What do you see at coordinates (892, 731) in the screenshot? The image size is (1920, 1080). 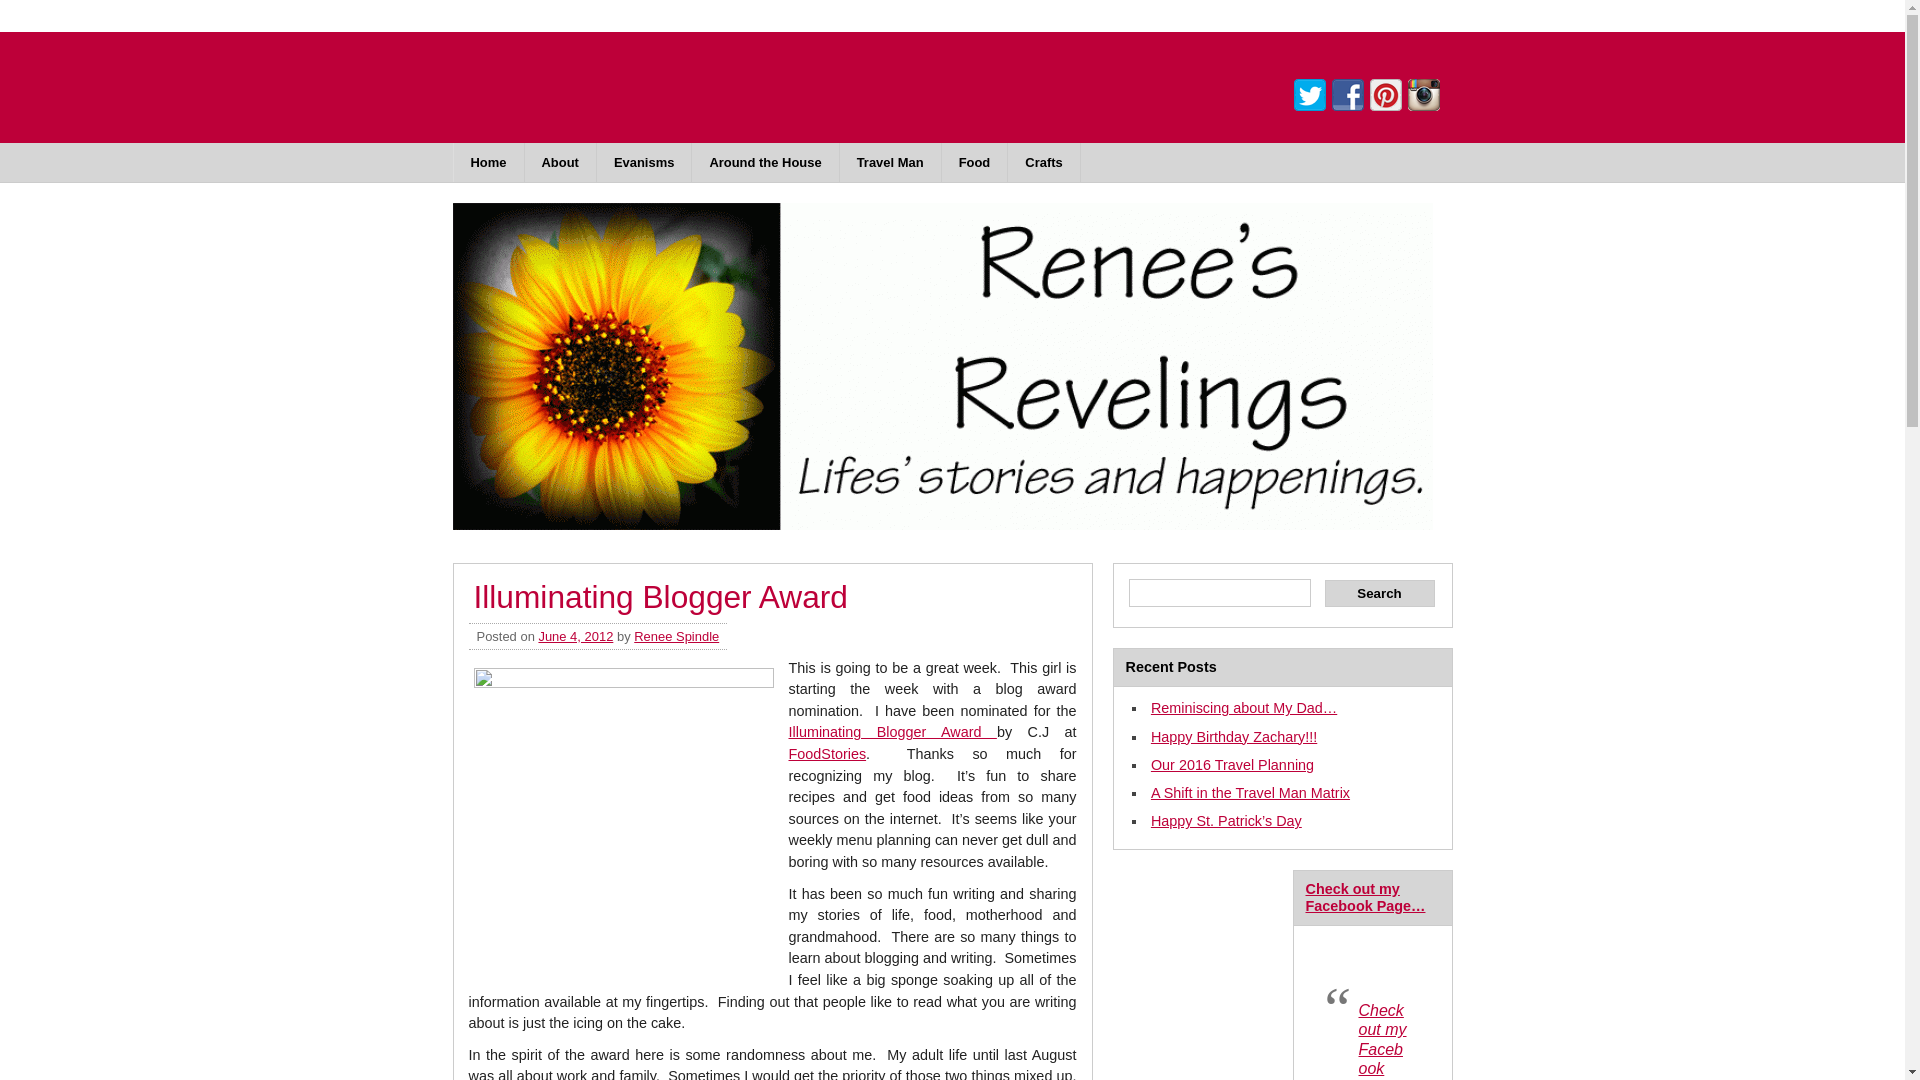 I see `Illuminating Blogger Award` at bounding box center [892, 731].